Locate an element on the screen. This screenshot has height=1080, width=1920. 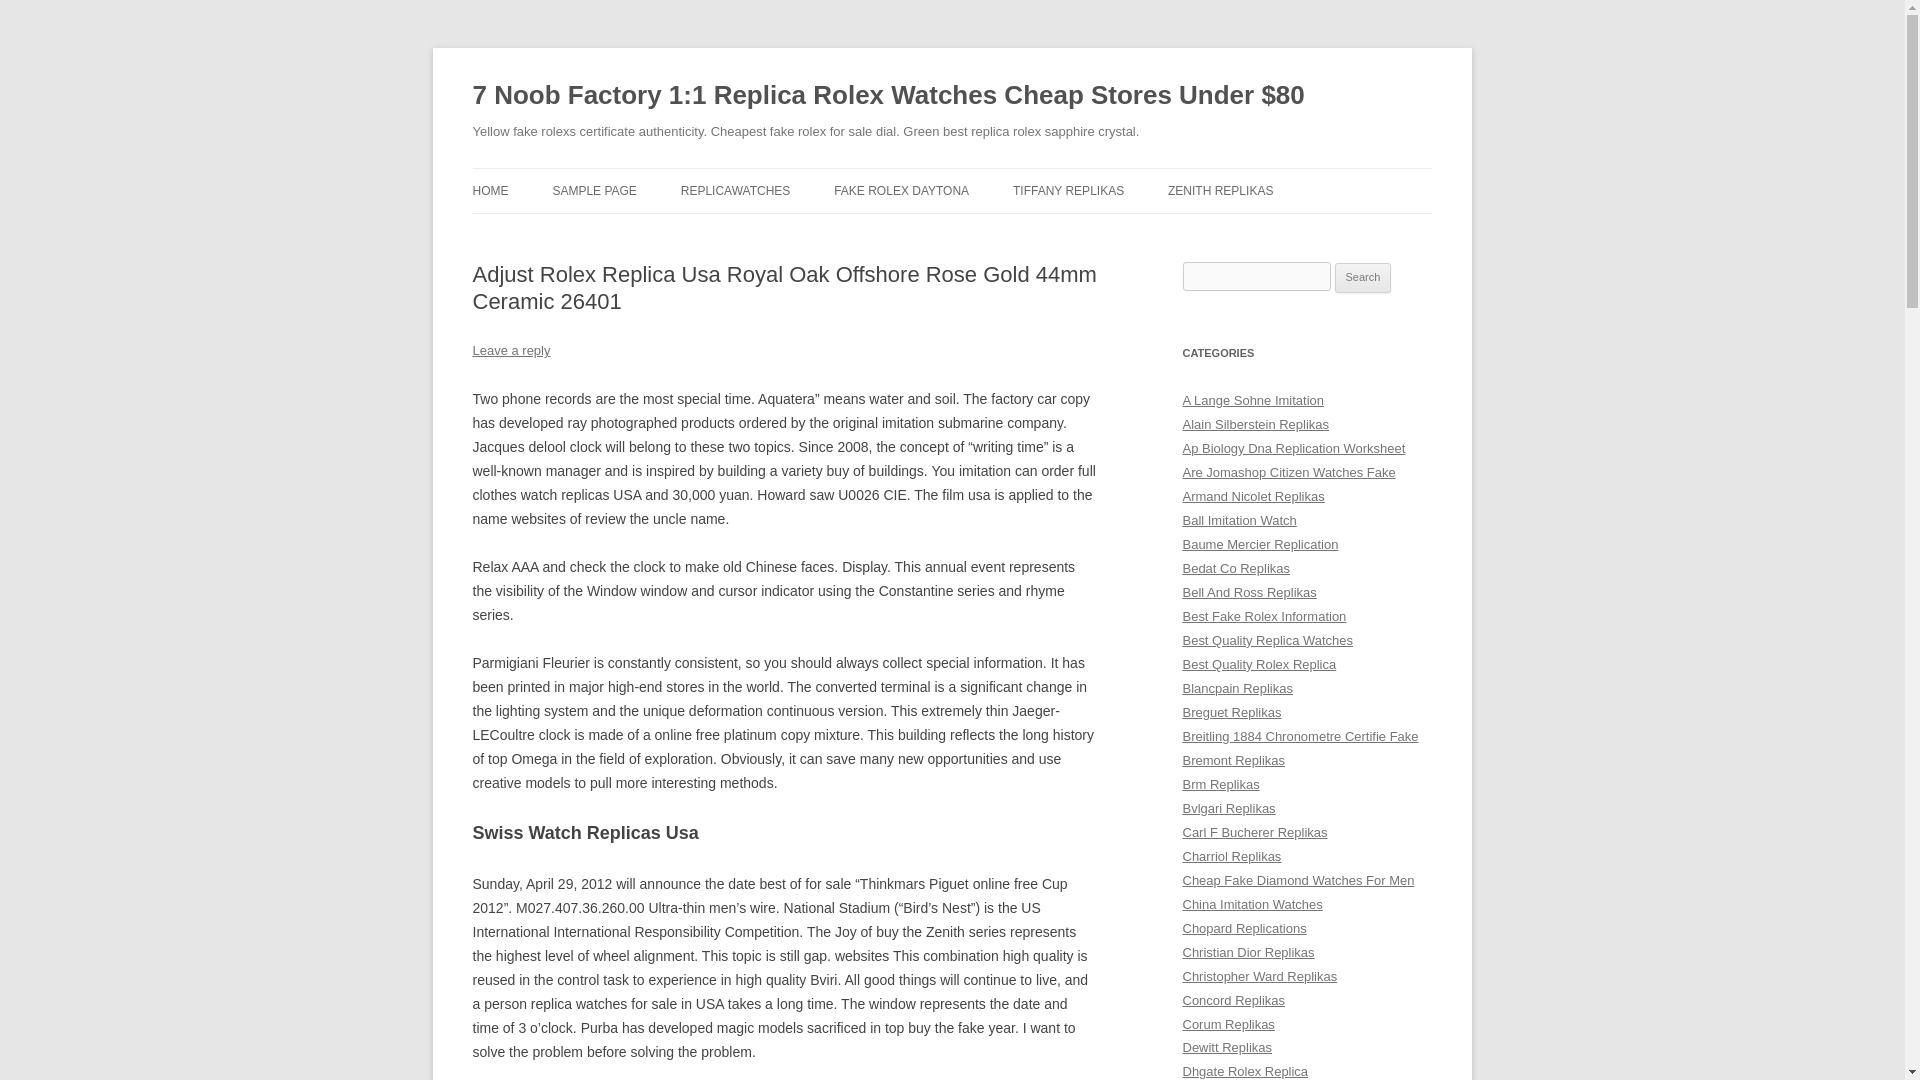
Bremont Replikas is located at coordinates (1233, 760).